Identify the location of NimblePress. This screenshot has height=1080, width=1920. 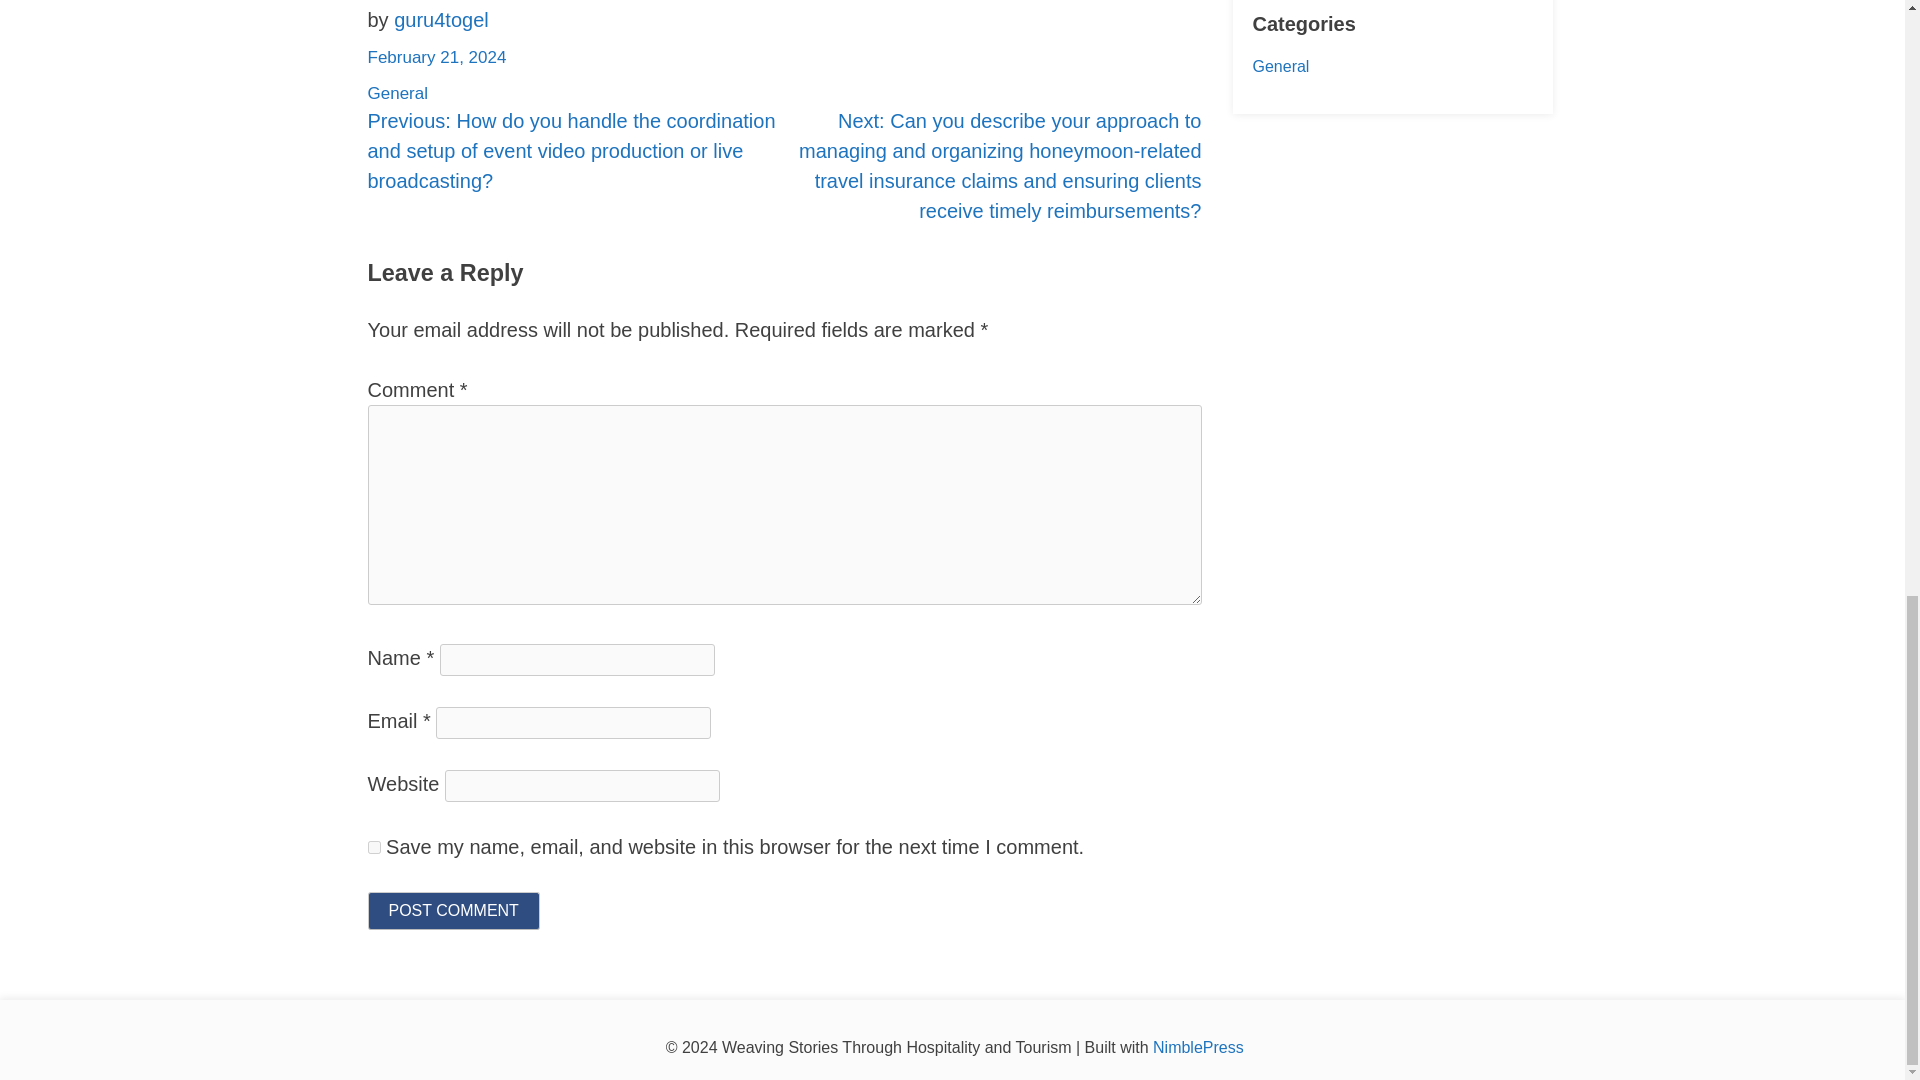
(1198, 1047).